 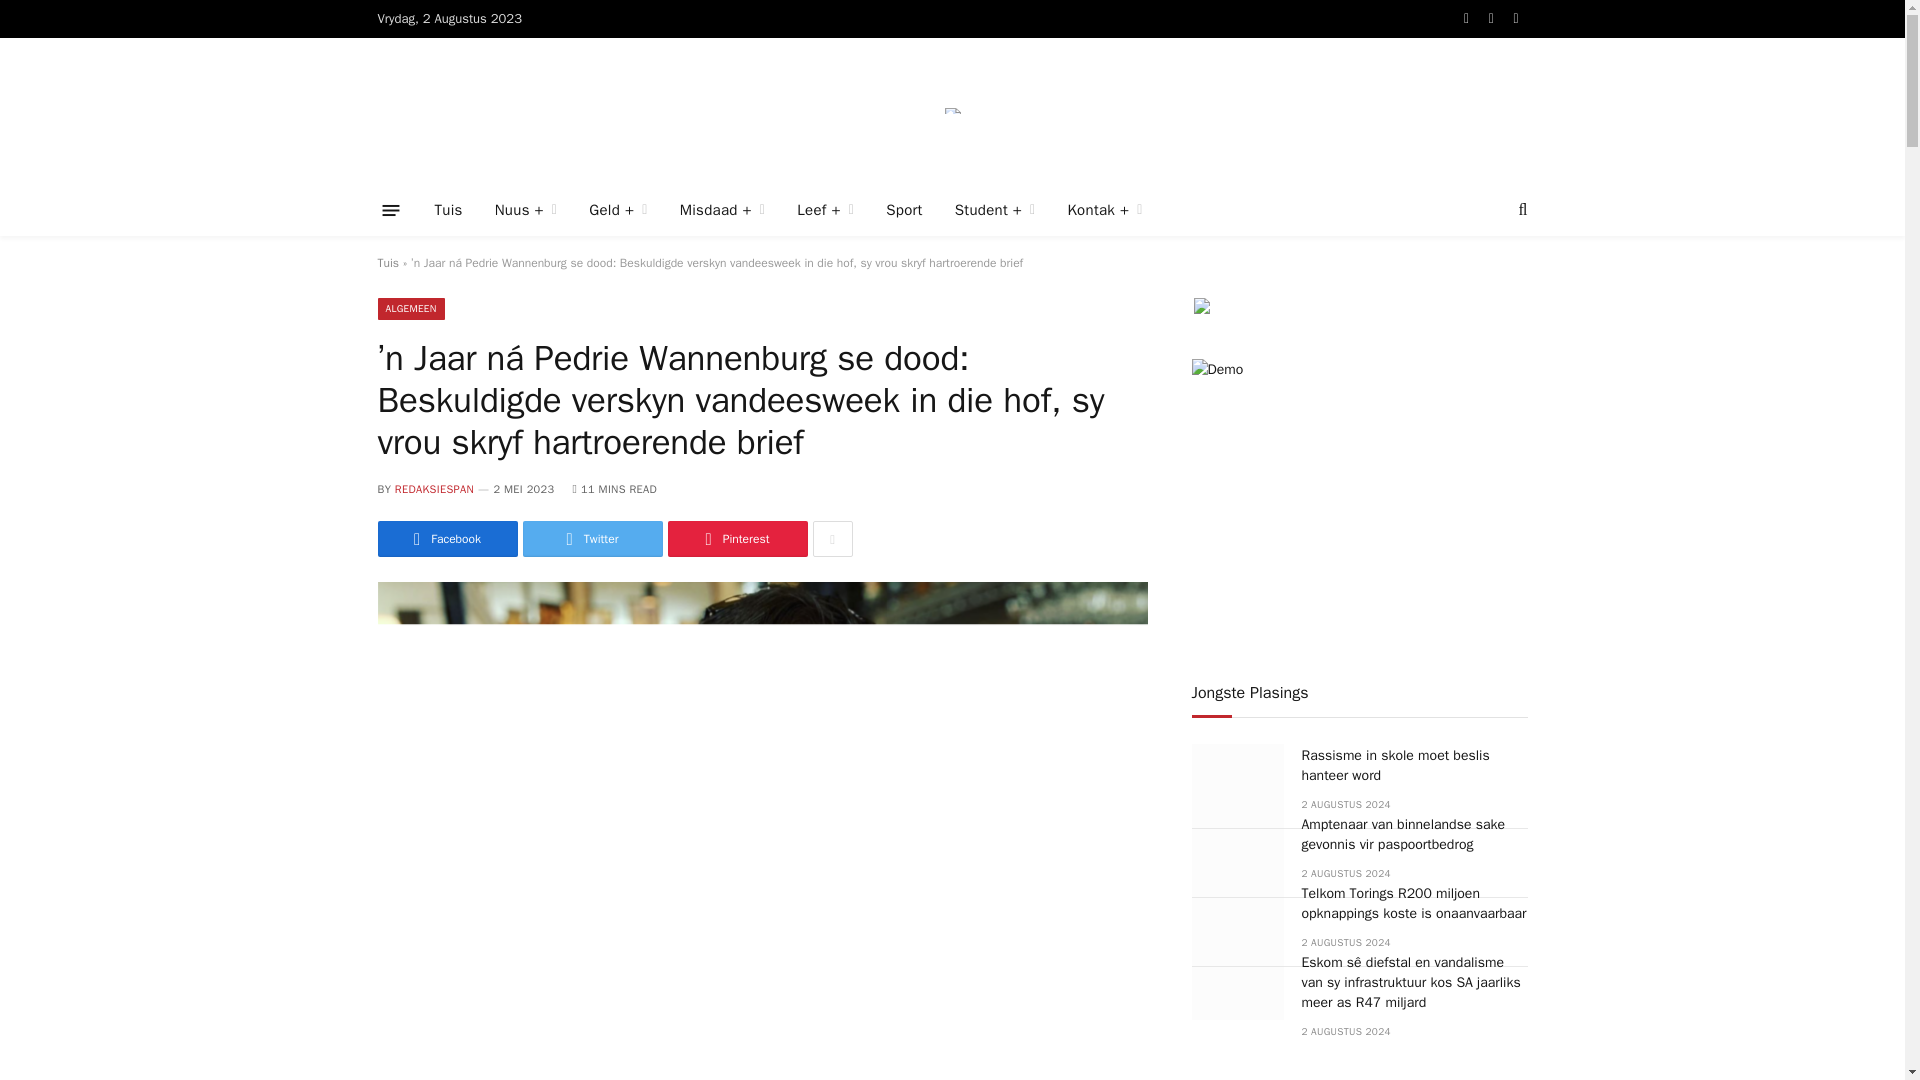 I want to click on Share on Facebook, so click(x=448, y=538).